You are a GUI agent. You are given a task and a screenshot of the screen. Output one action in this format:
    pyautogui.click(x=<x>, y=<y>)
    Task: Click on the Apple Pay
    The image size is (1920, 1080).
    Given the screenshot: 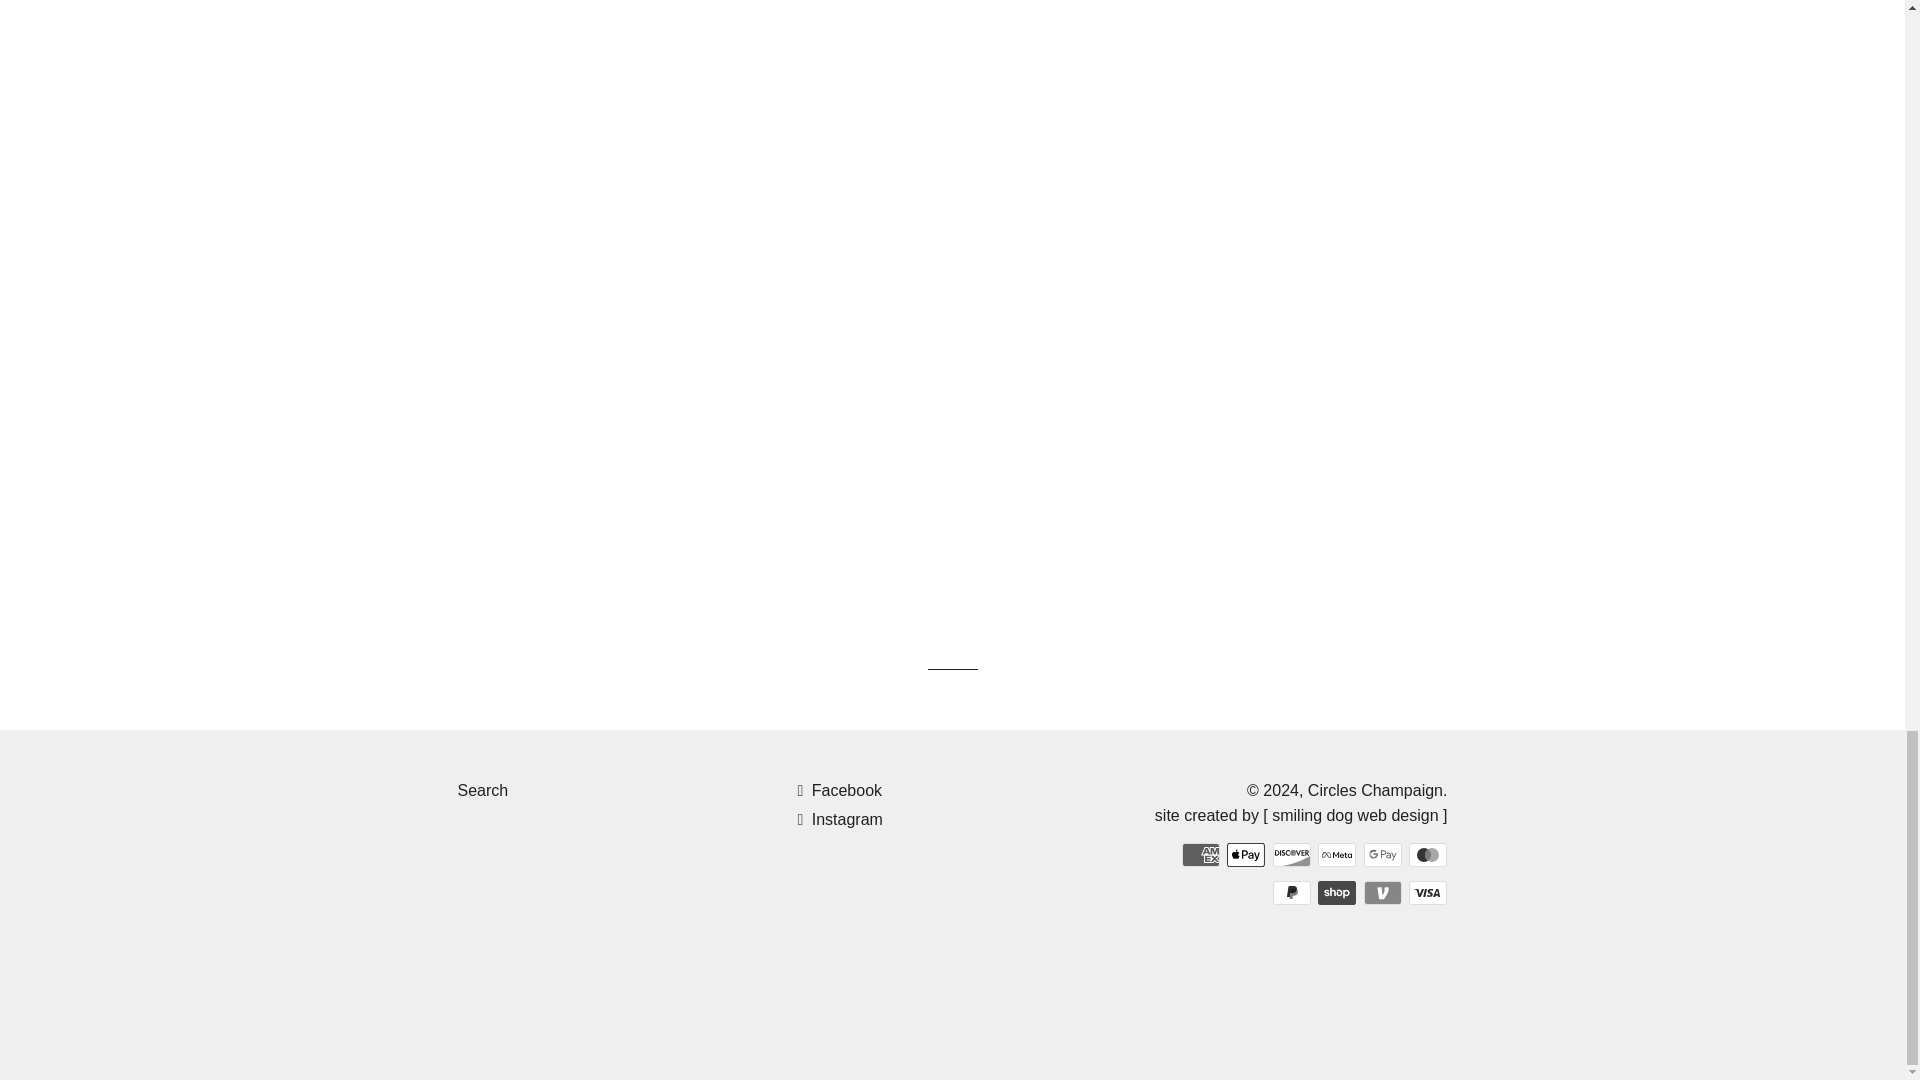 What is the action you would take?
    pyautogui.click(x=1246, y=855)
    